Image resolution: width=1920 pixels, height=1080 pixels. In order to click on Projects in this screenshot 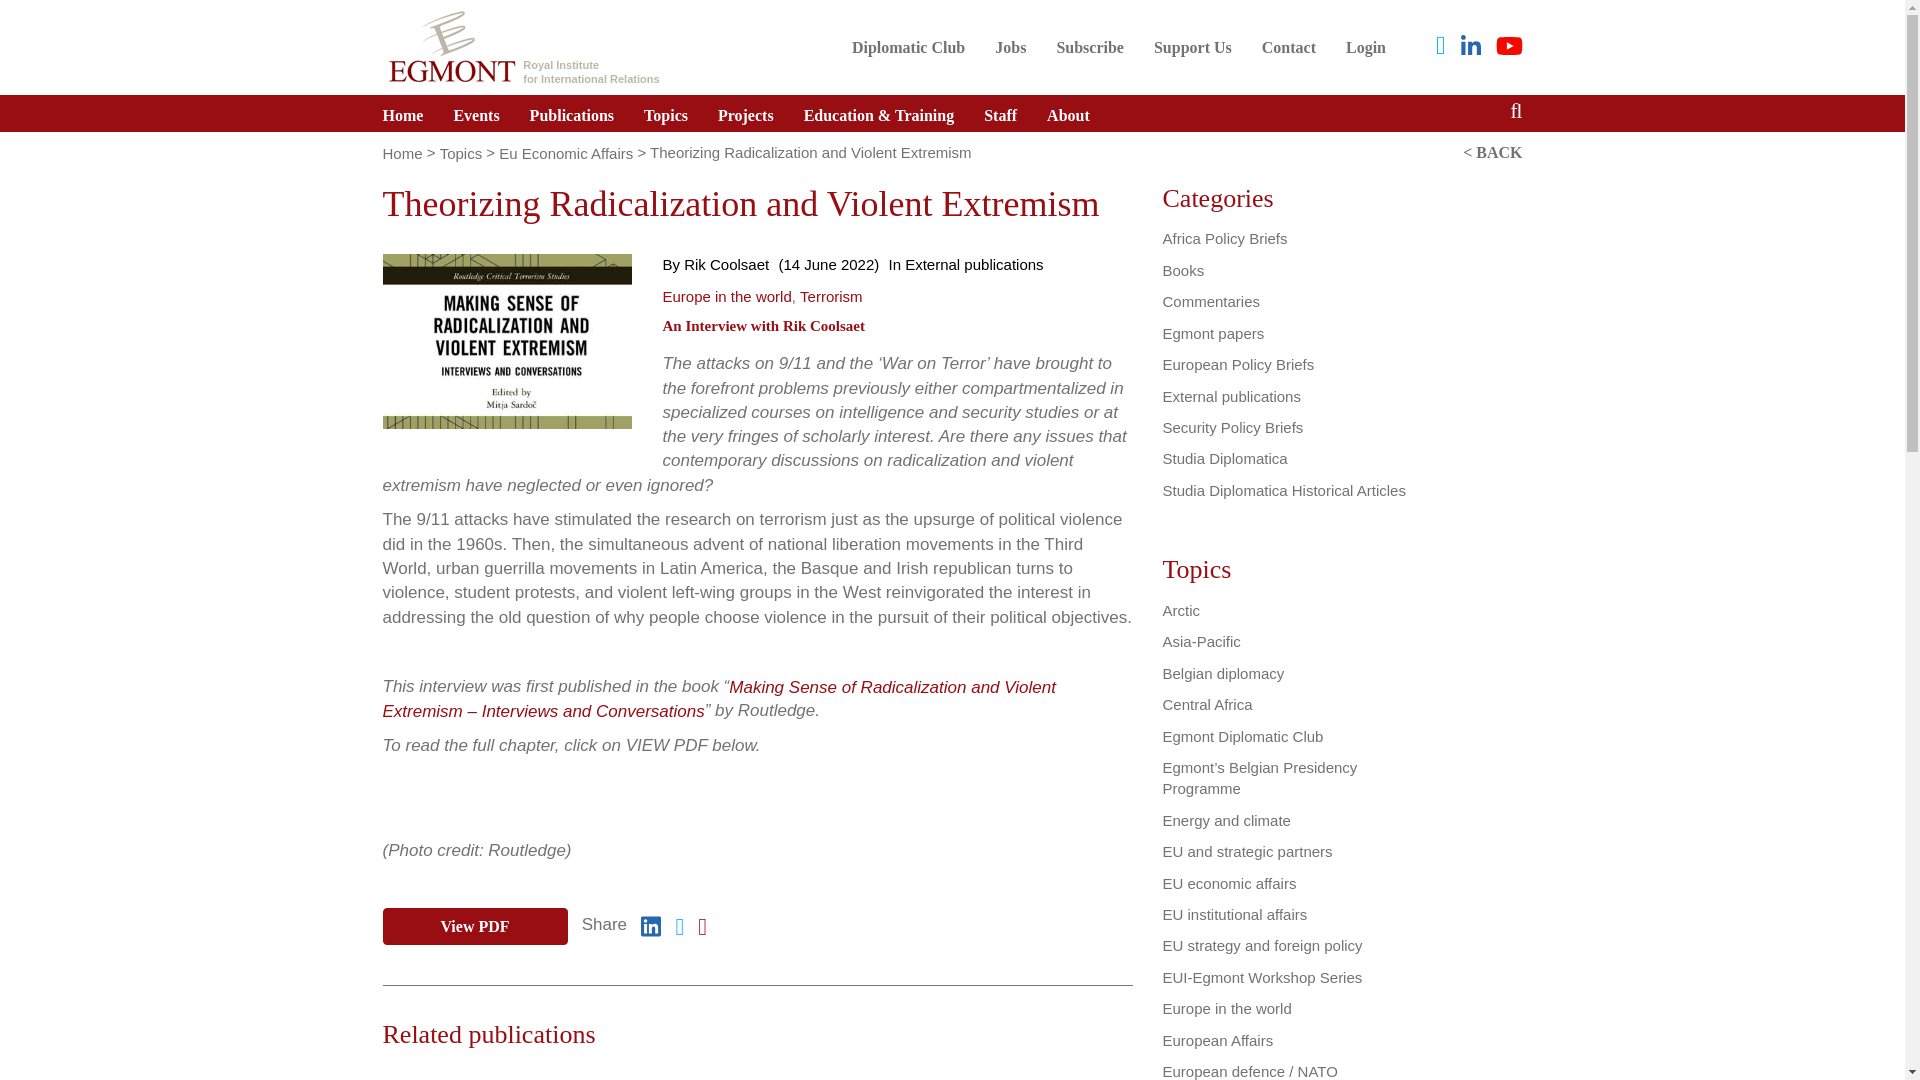, I will do `click(746, 113)`.